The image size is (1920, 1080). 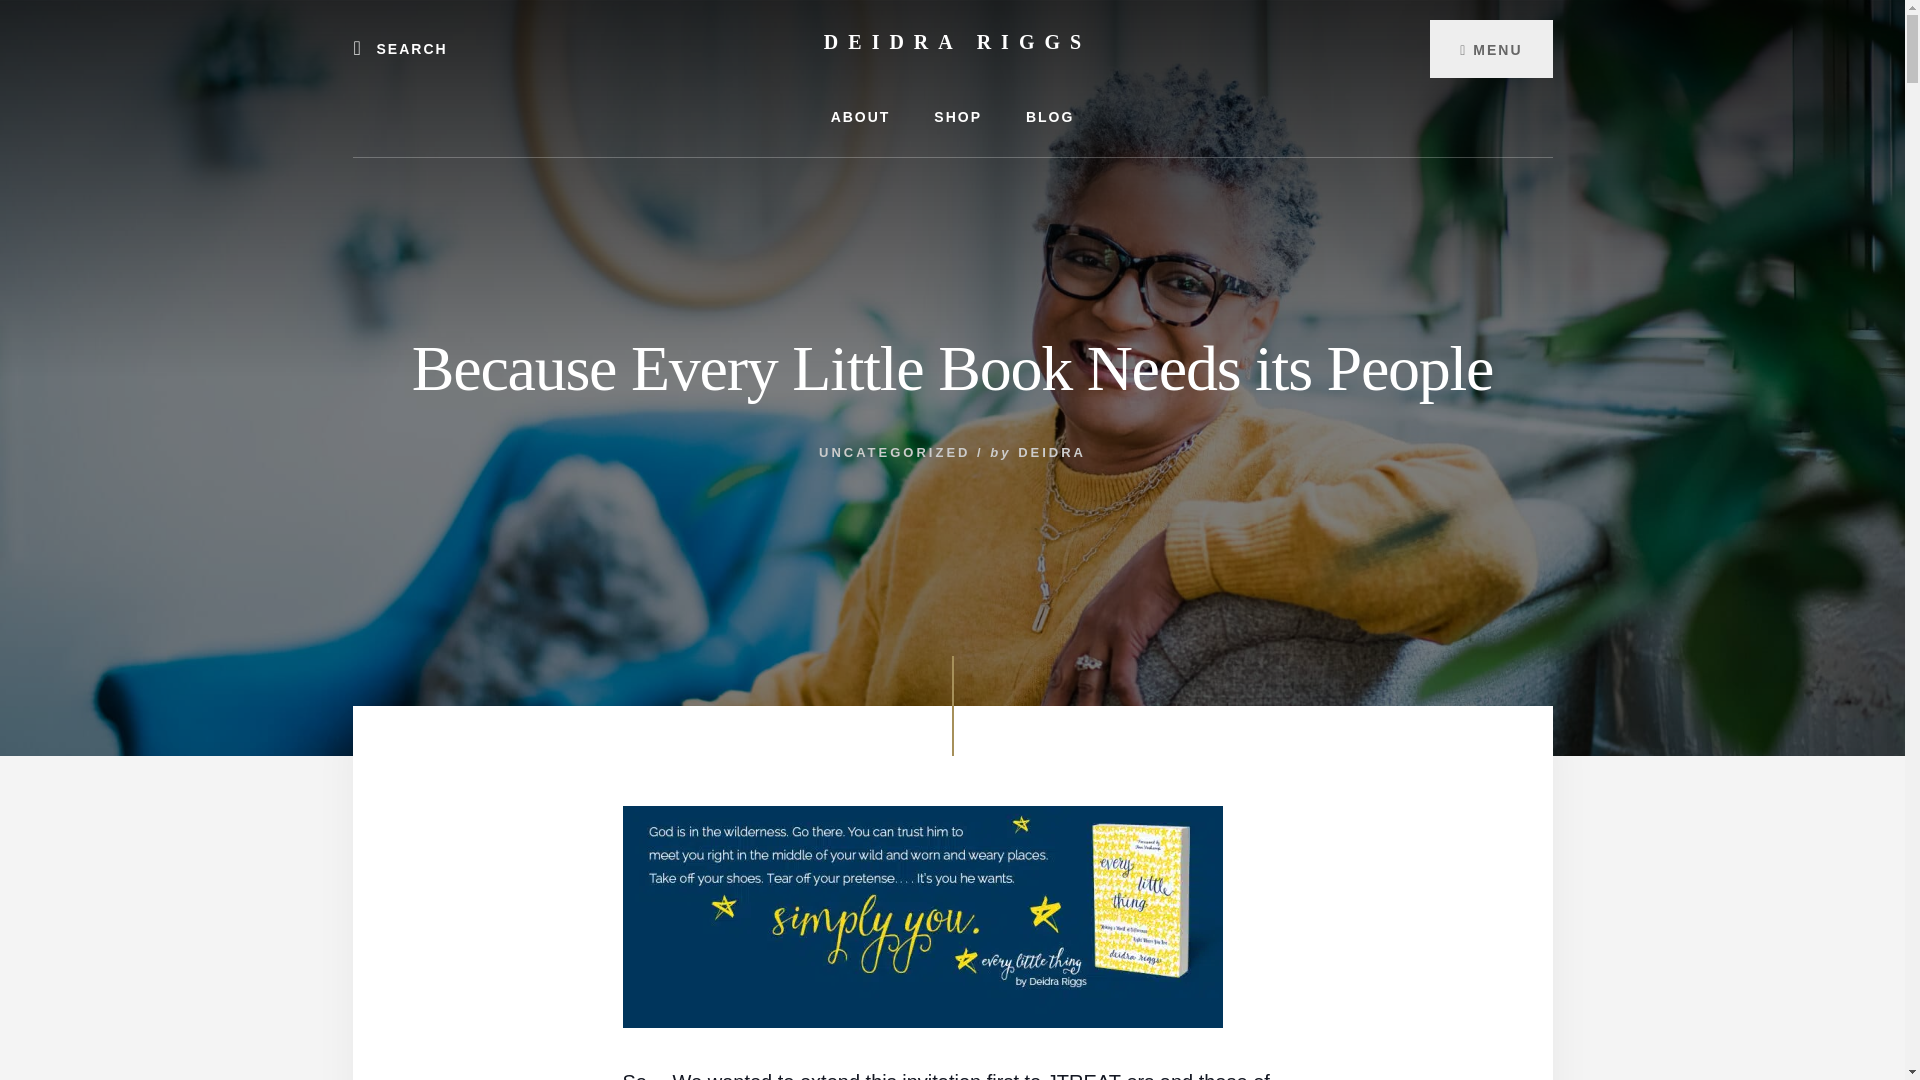 I want to click on DEIDRA, so click(x=1052, y=452).